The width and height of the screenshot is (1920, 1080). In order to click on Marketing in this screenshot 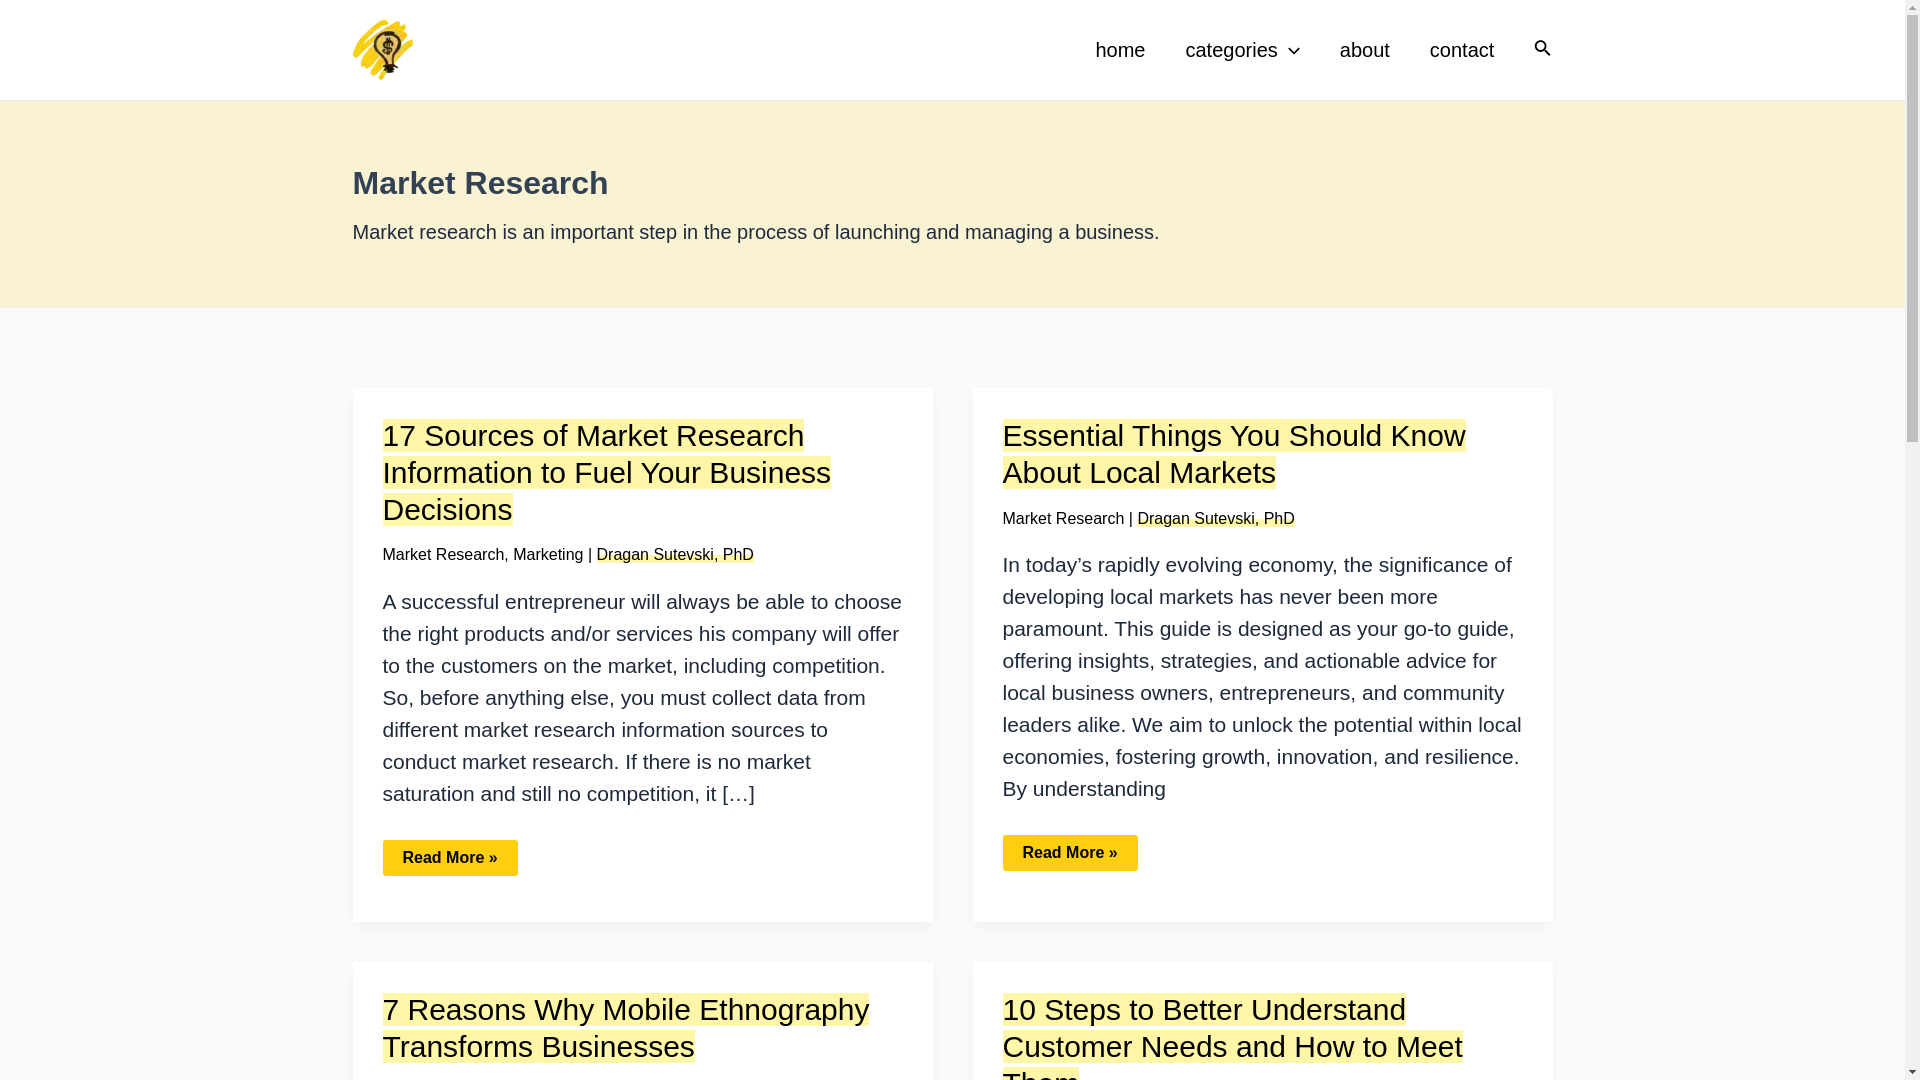, I will do `click(548, 554)`.